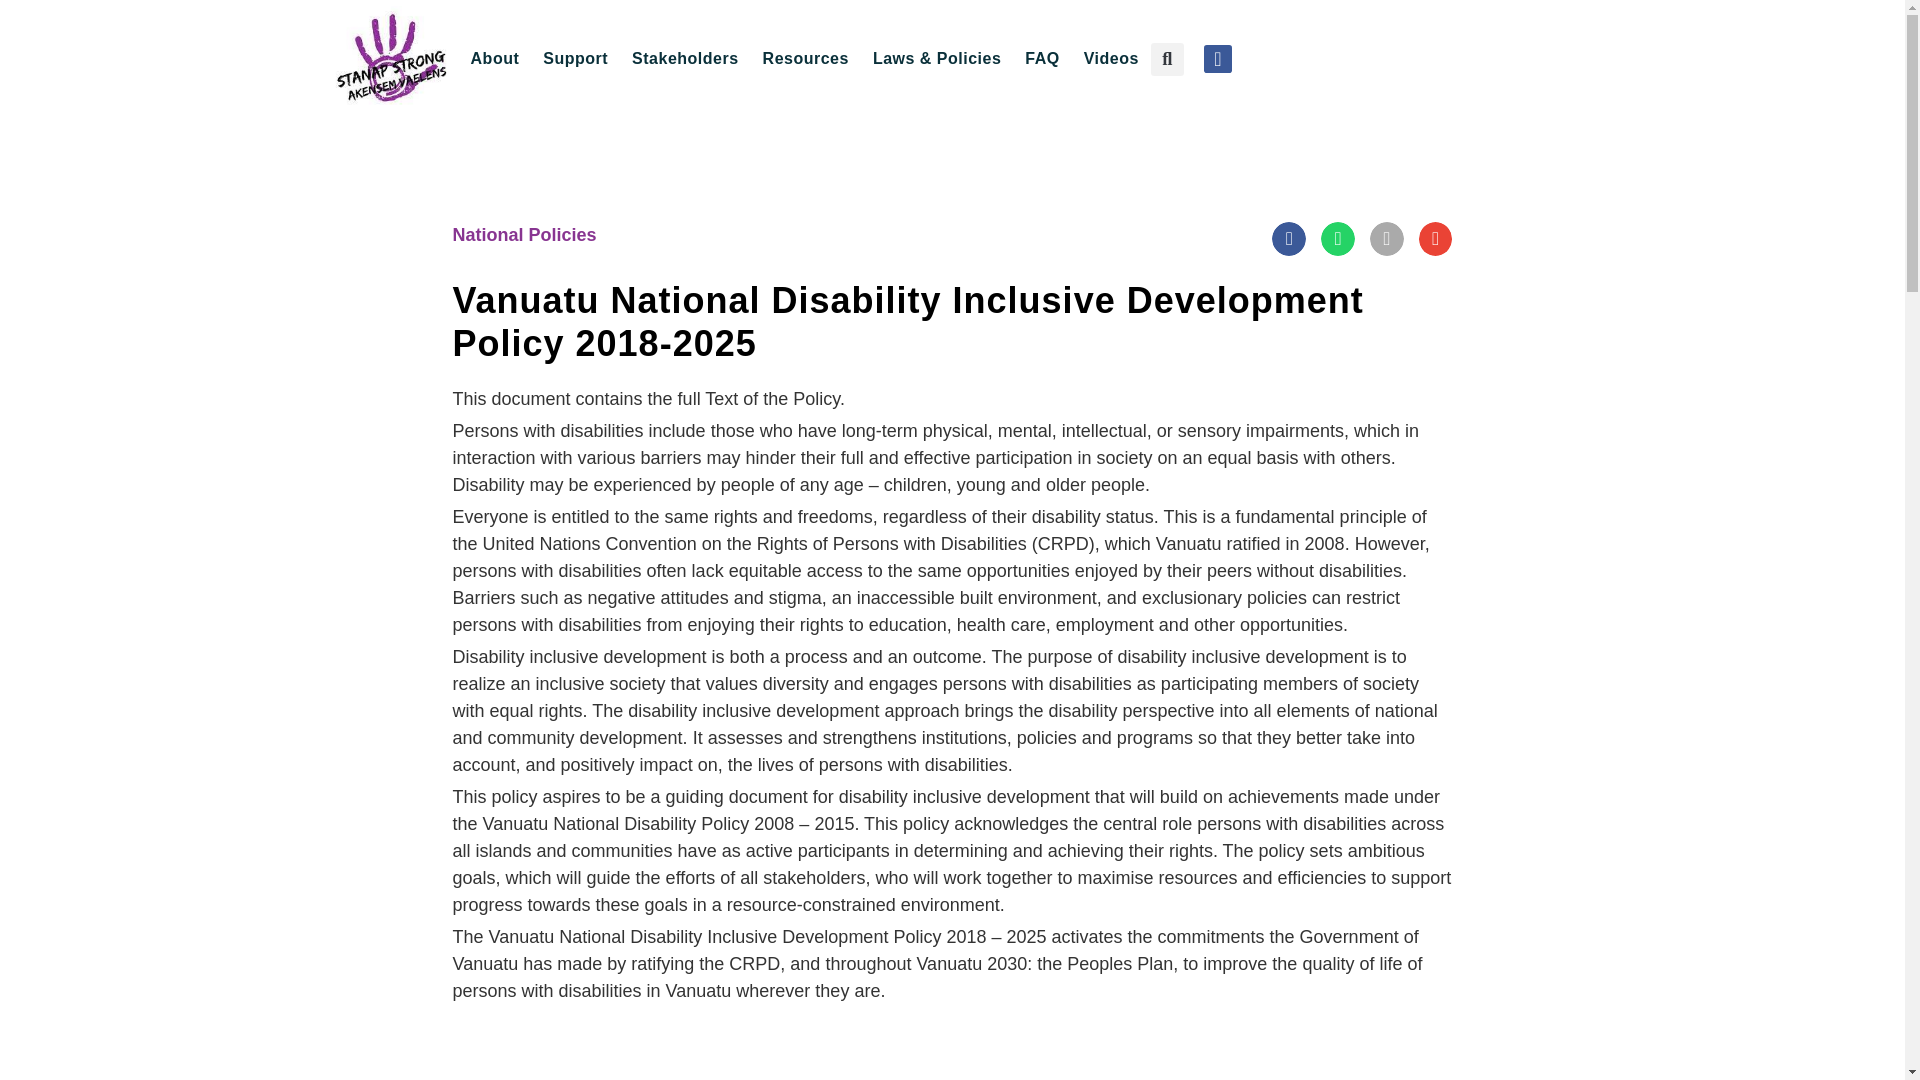 The width and height of the screenshot is (1920, 1080). I want to click on Support, so click(576, 58).